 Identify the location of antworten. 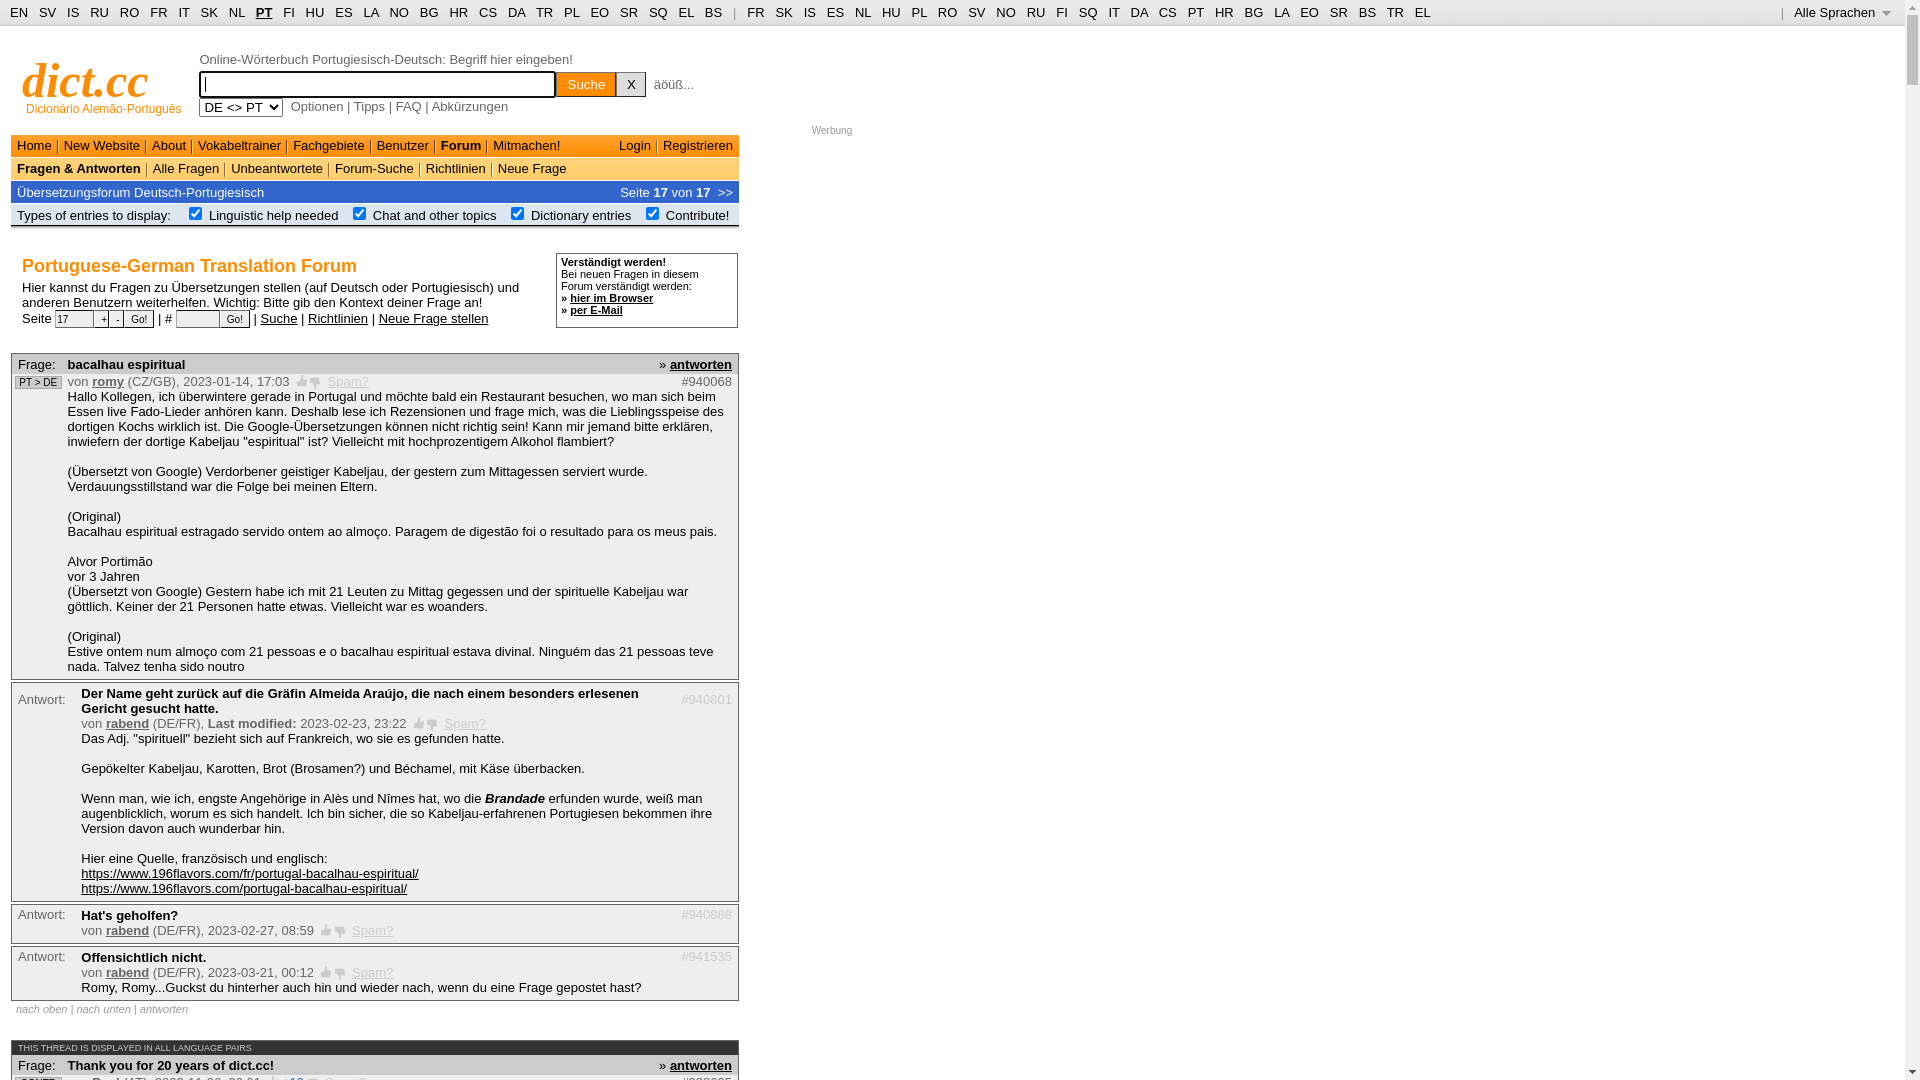
(701, 1066).